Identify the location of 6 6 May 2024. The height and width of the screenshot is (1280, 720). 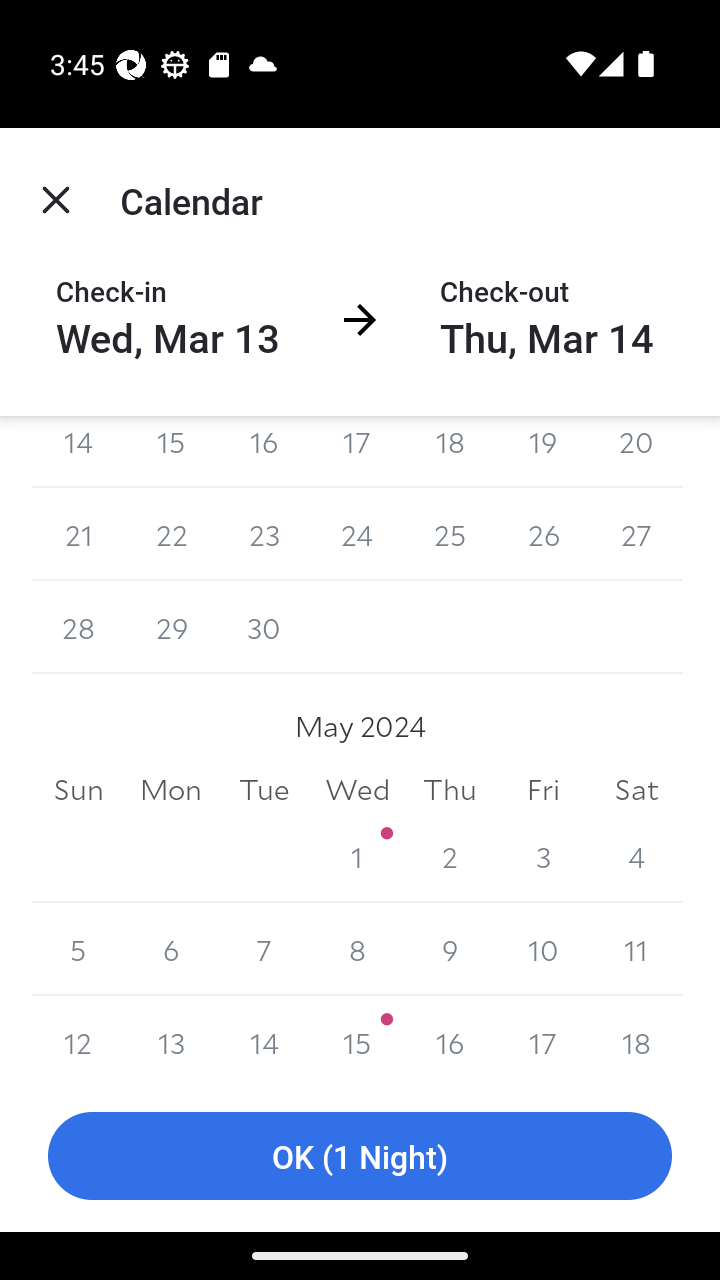
(172, 948).